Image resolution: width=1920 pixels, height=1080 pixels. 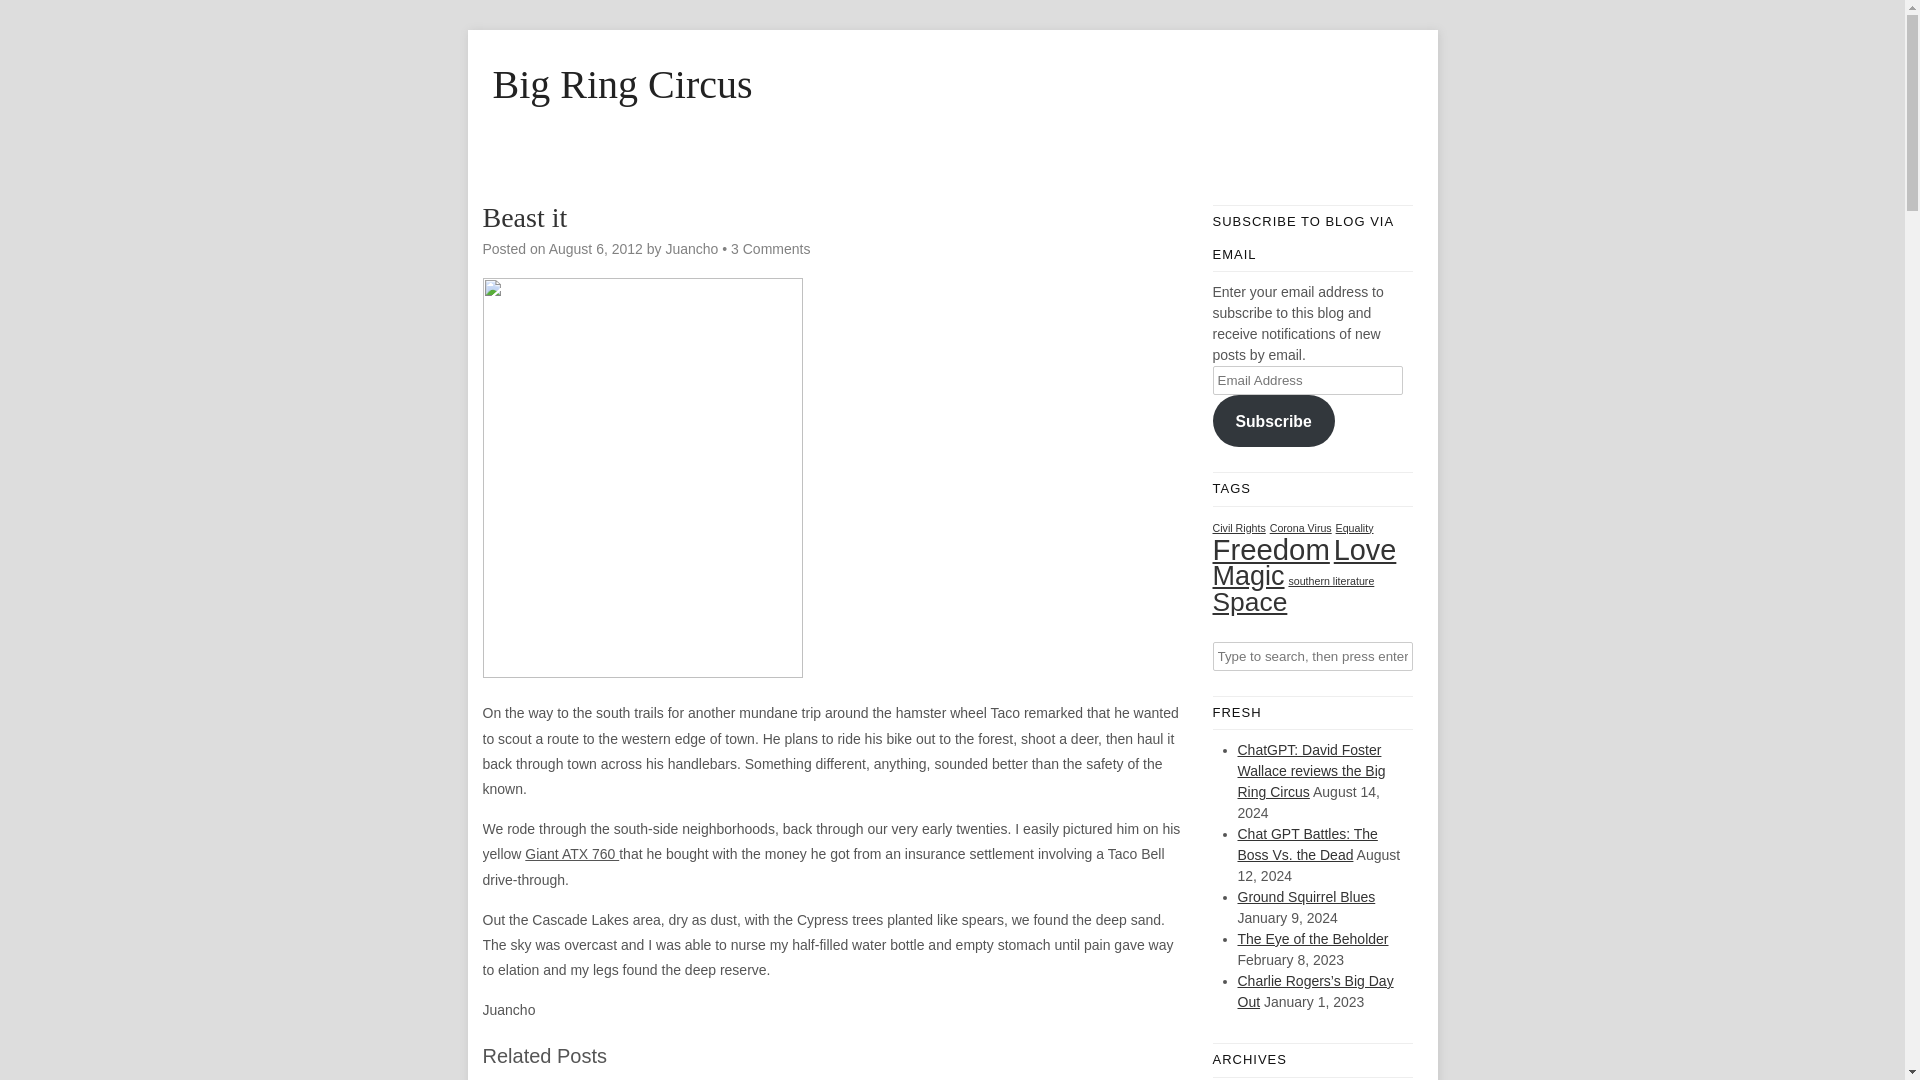 I want to click on Civil Rights, so click(x=1238, y=527).